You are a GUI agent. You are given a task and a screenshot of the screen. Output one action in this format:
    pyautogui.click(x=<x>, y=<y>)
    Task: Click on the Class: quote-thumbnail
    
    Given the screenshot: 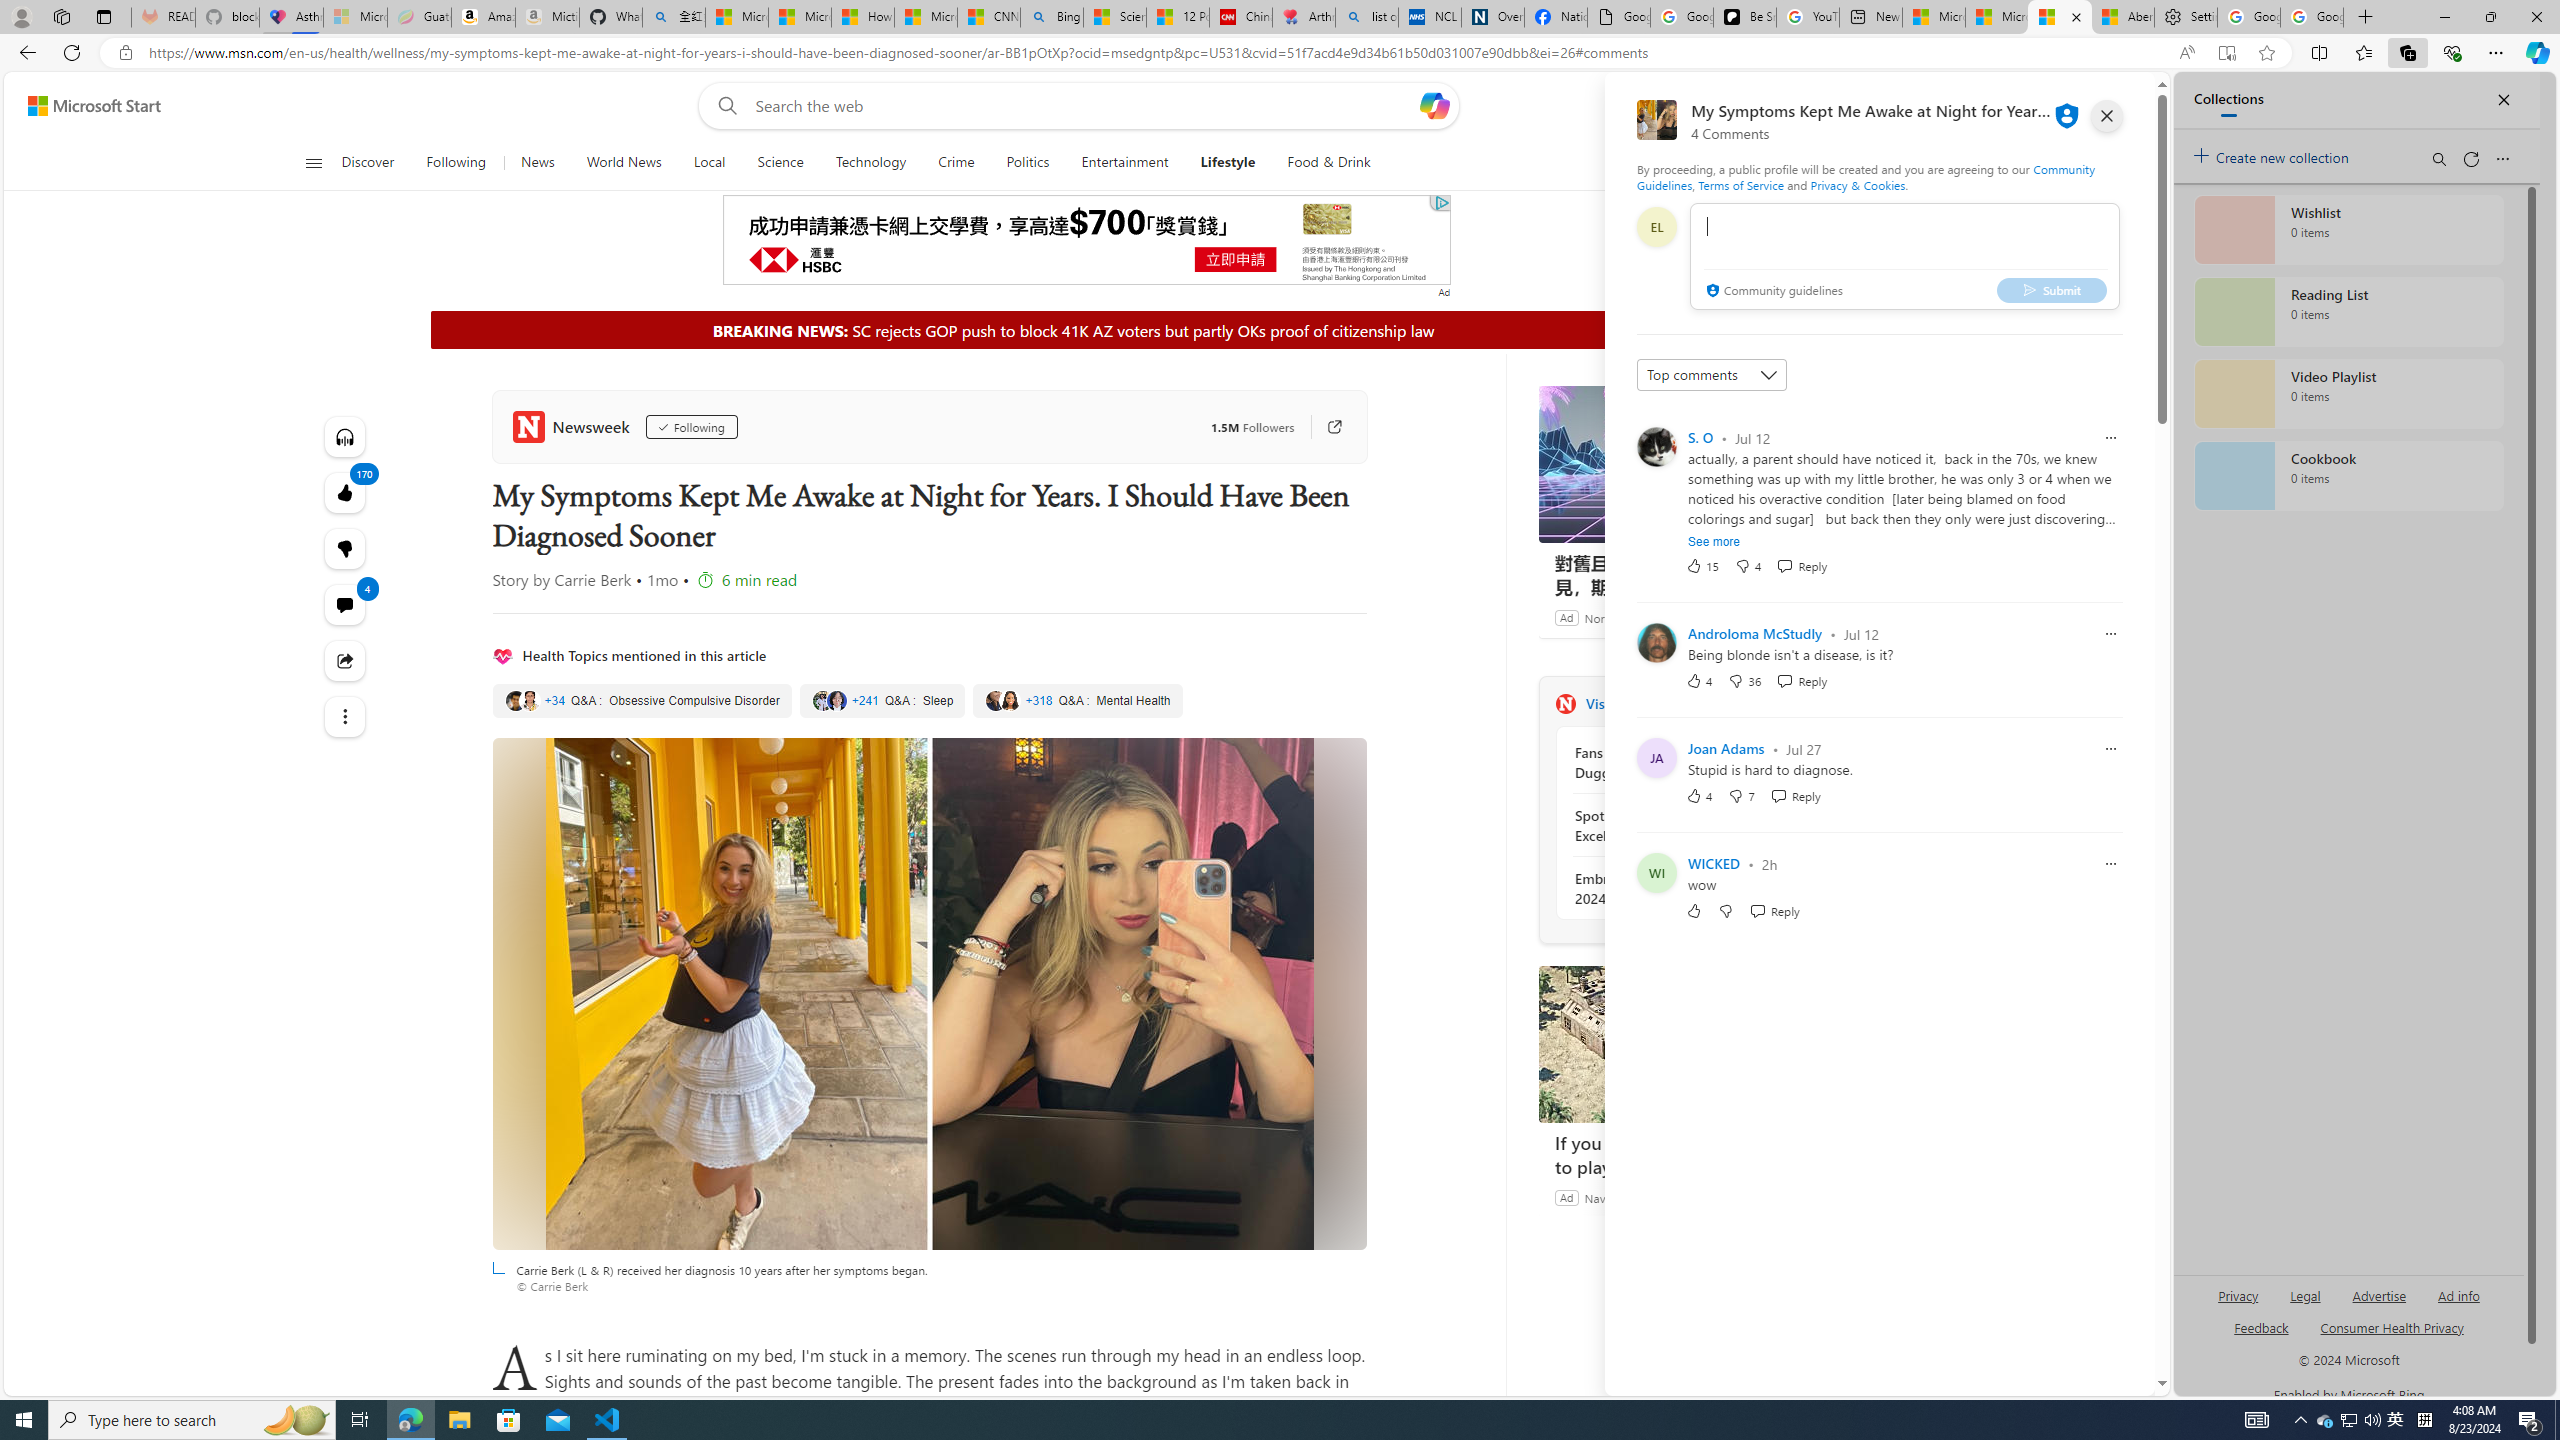 What is the action you would take?
    pyautogui.click(x=1010, y=700)
    